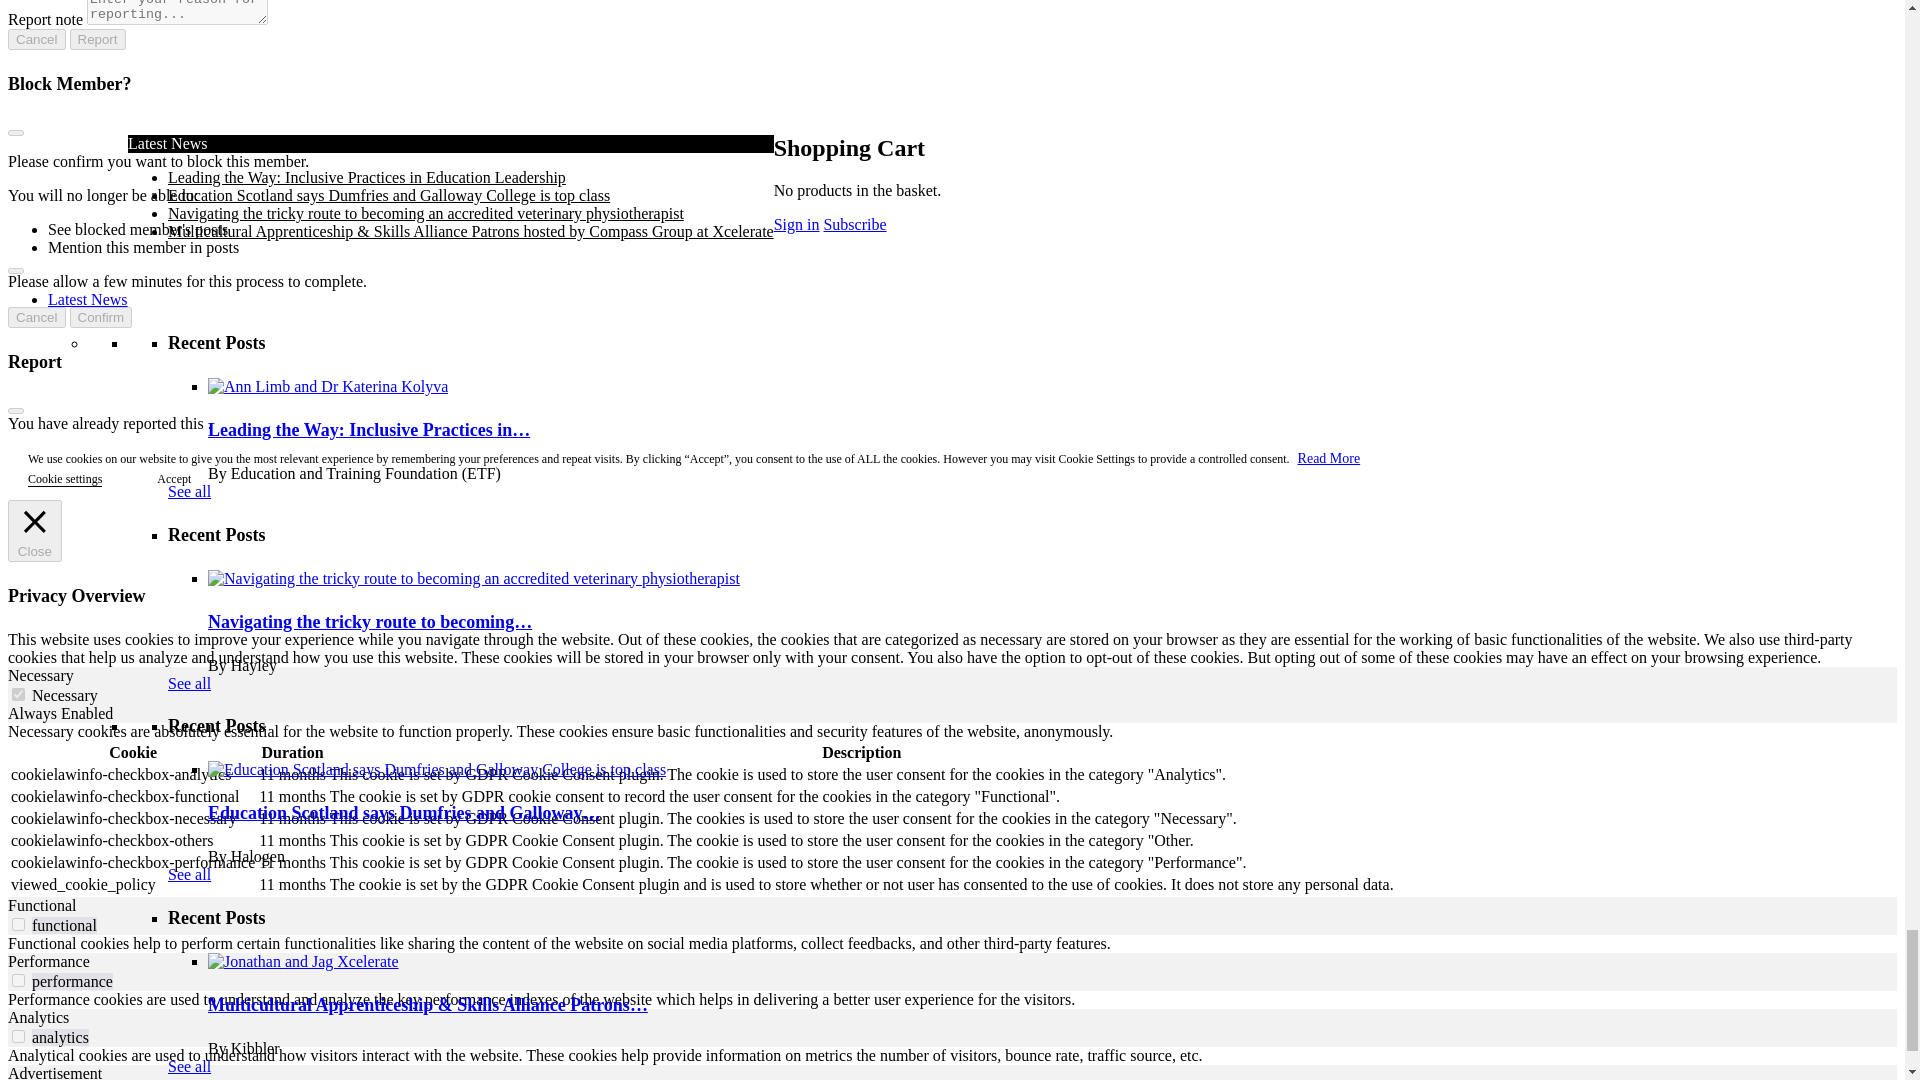 The height and width of the screenshot is (1080, 1920). I want to click on on, so click(18, 694).